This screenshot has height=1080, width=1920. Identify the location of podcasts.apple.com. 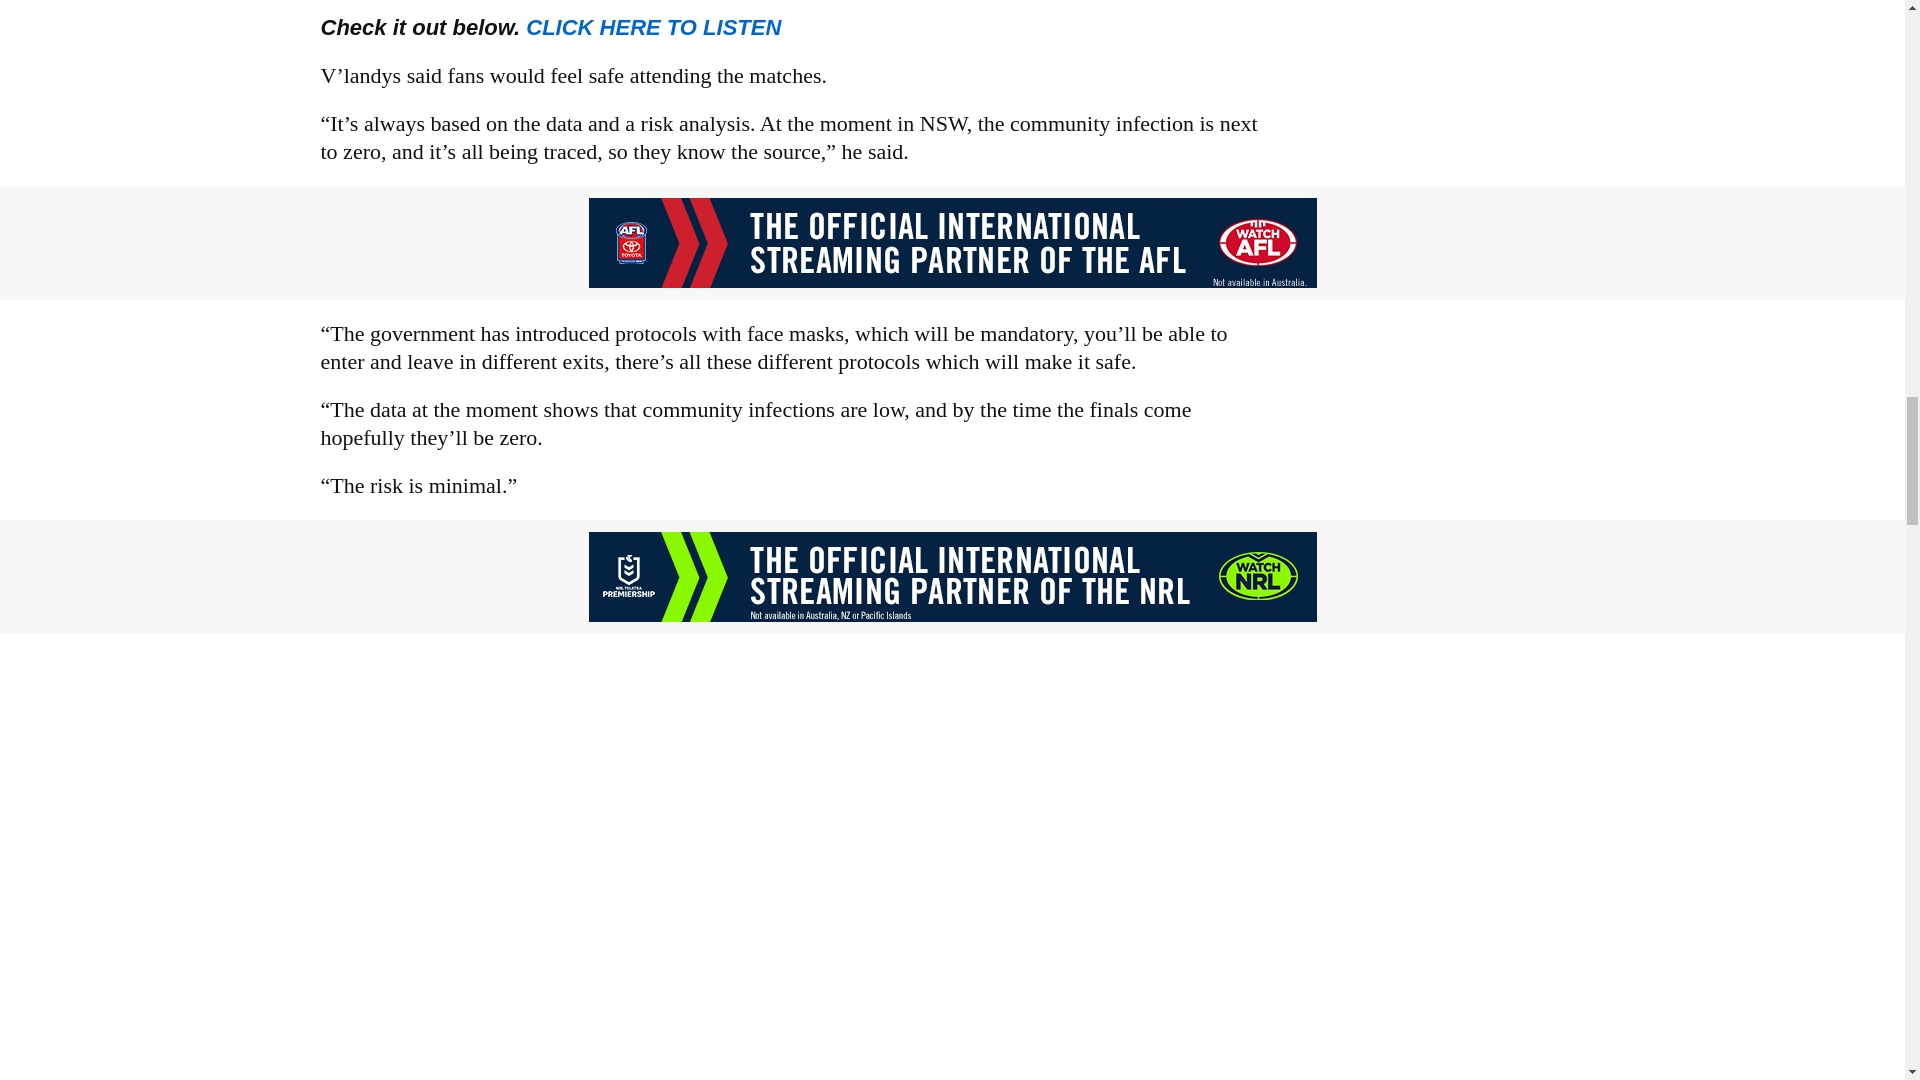
(654, 27).